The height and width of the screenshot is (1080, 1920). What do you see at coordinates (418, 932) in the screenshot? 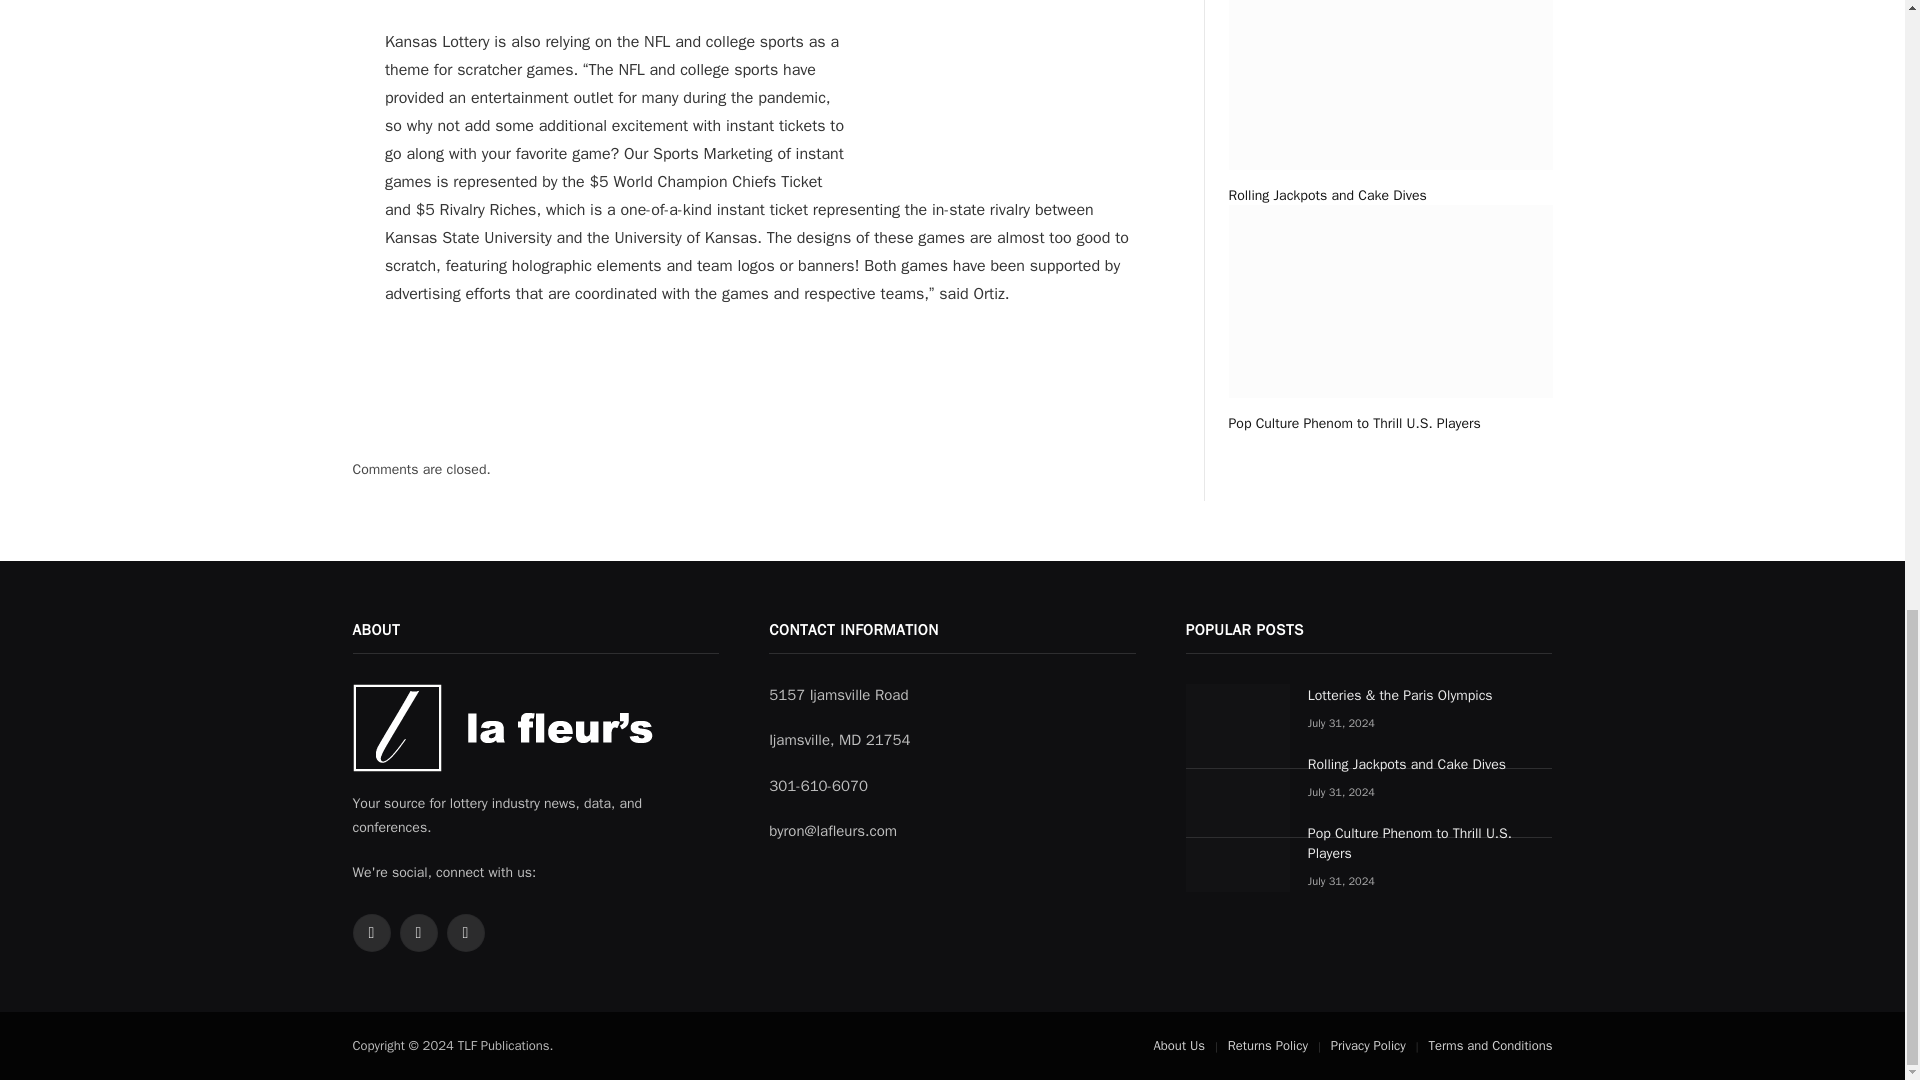
I see `RSS` at bounding box center [418, 932].